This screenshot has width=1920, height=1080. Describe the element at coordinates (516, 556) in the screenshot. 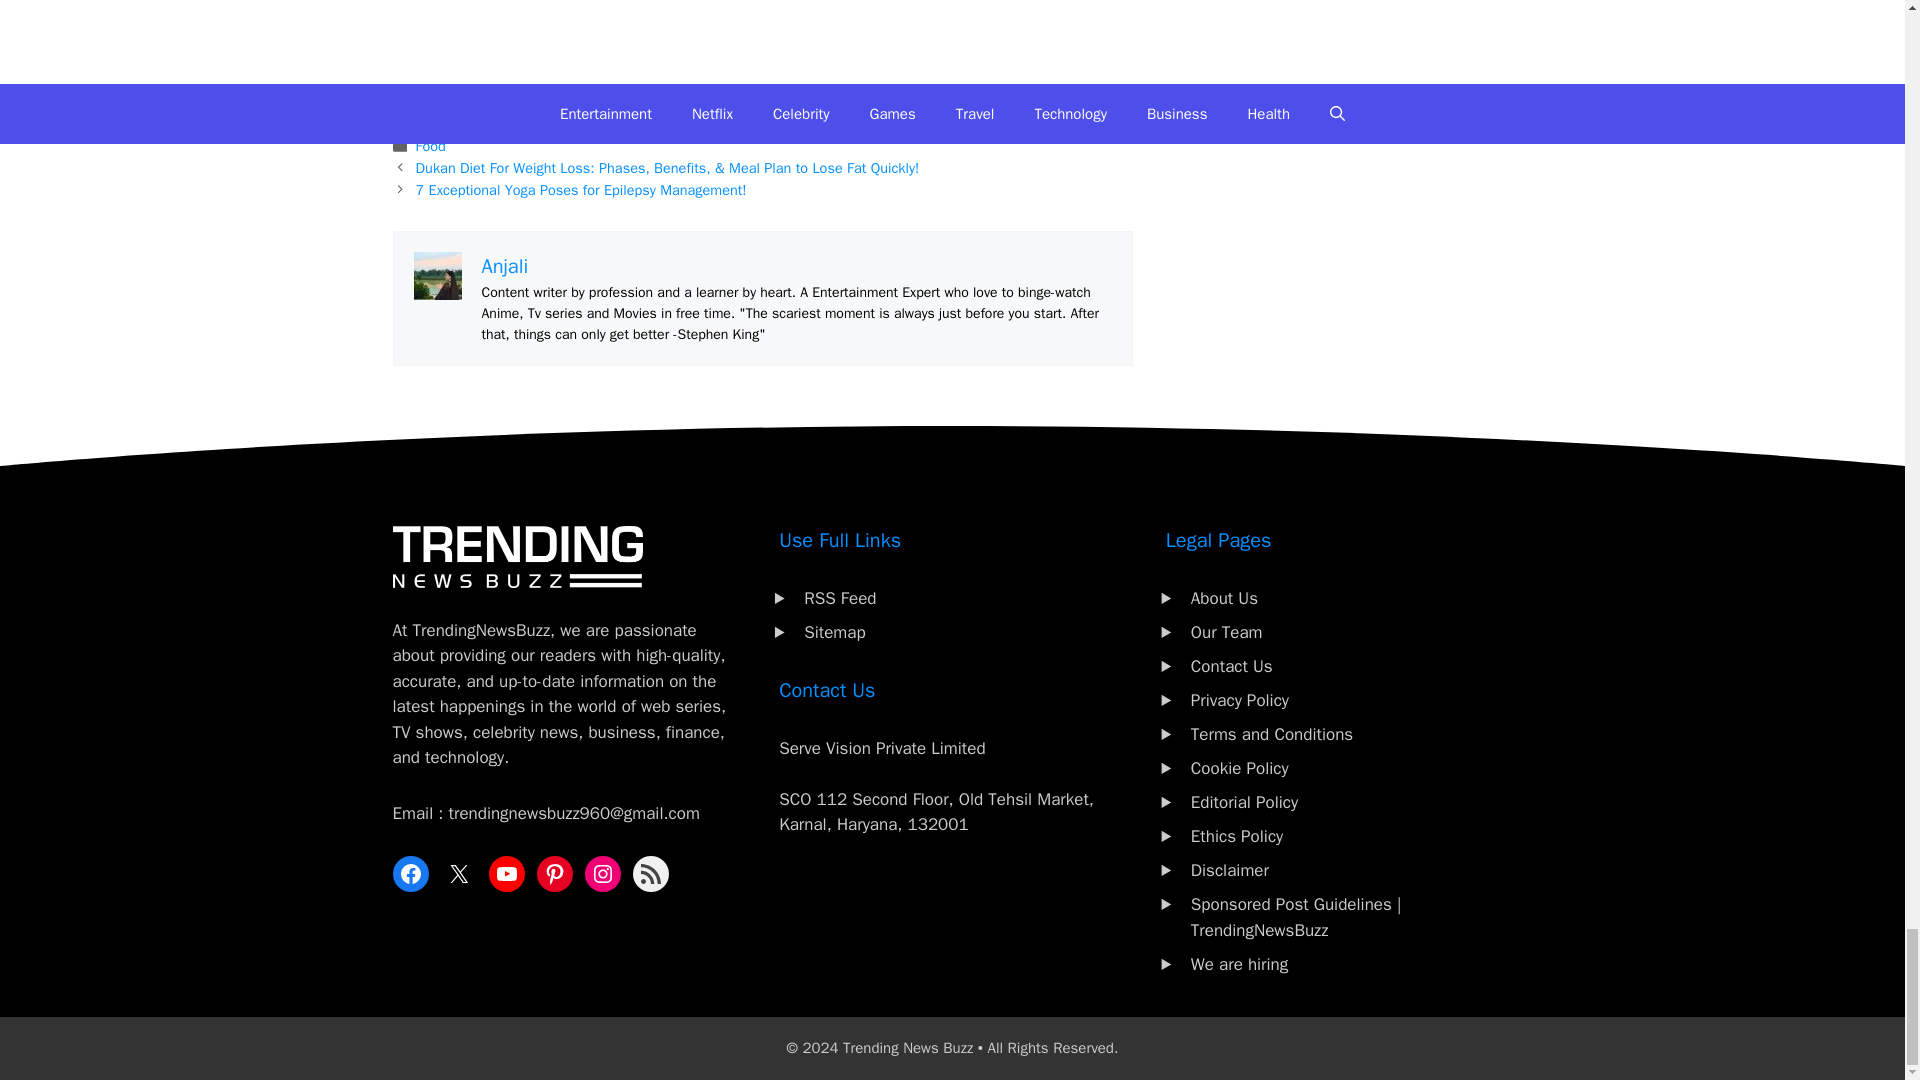

I see `Trendingnewsbuzz-white` at that location.